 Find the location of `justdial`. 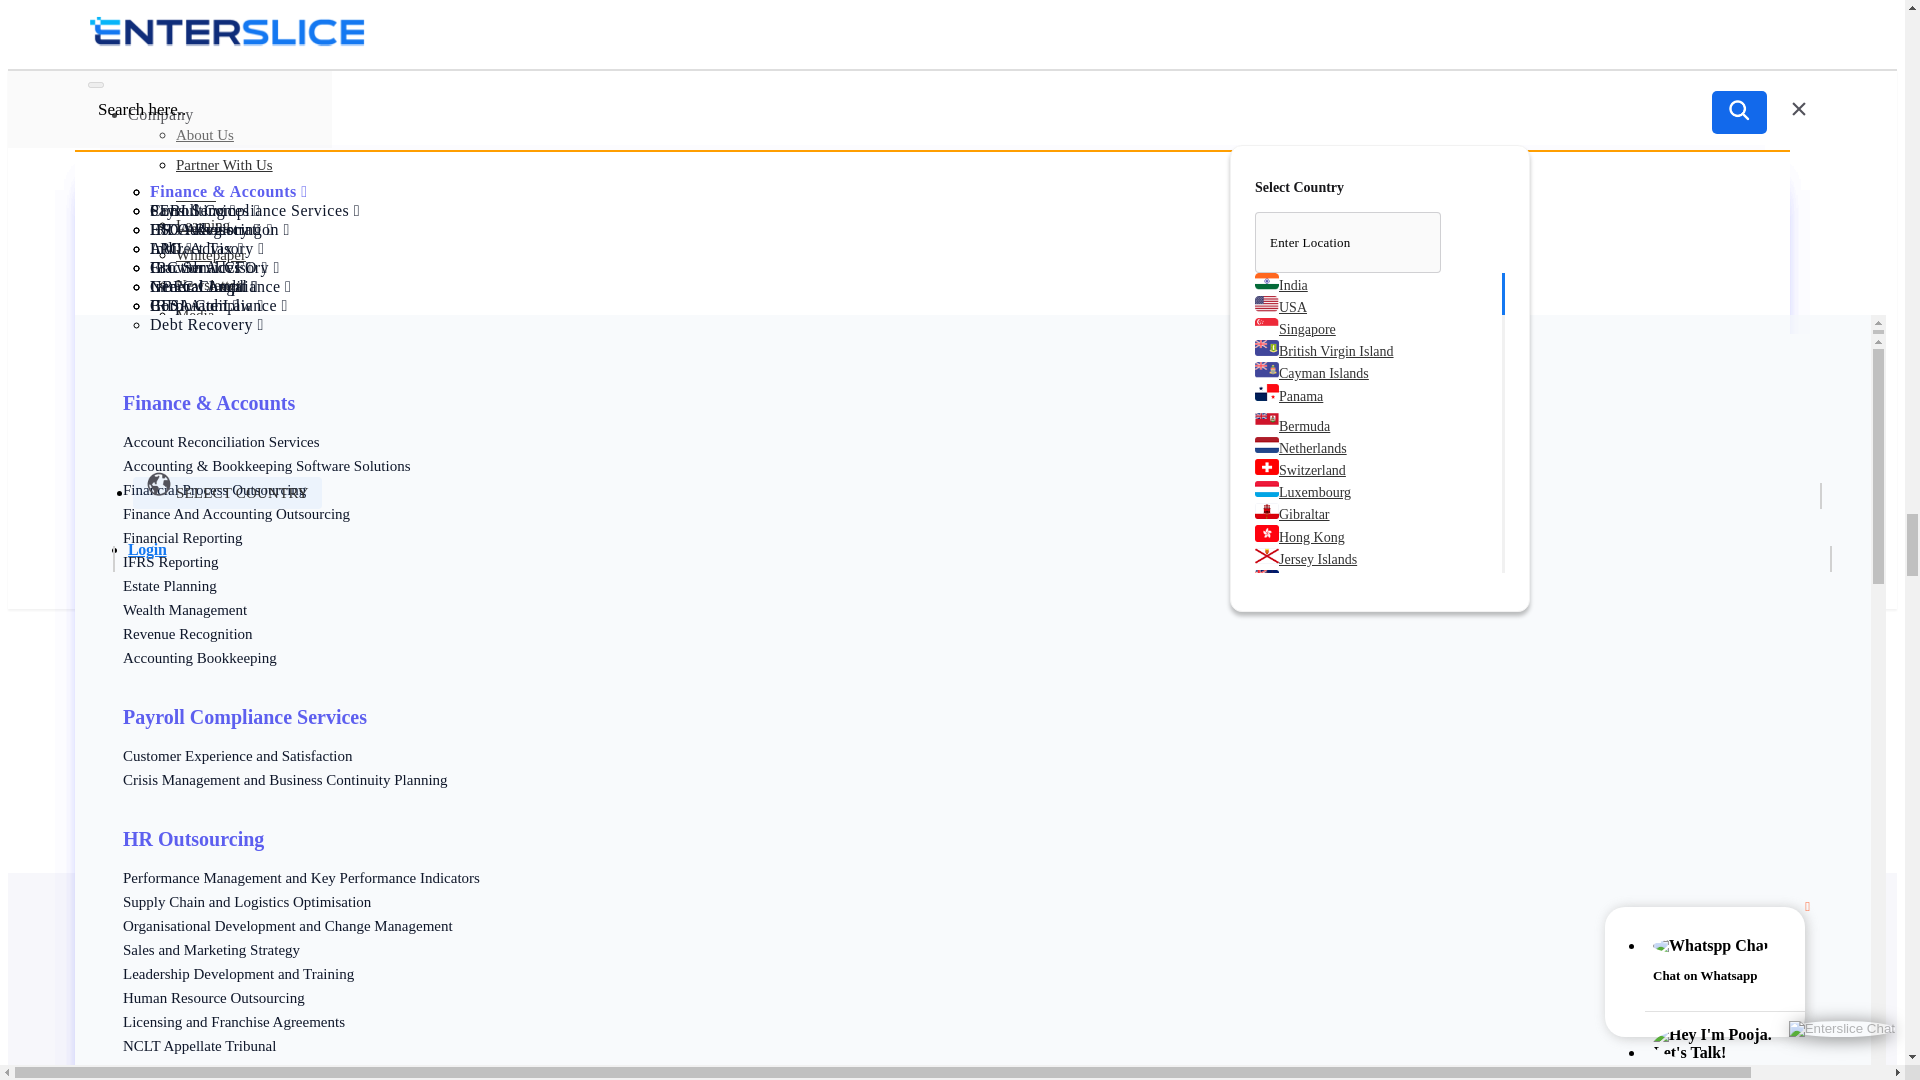

justdial is located at coordinates (120, 702).